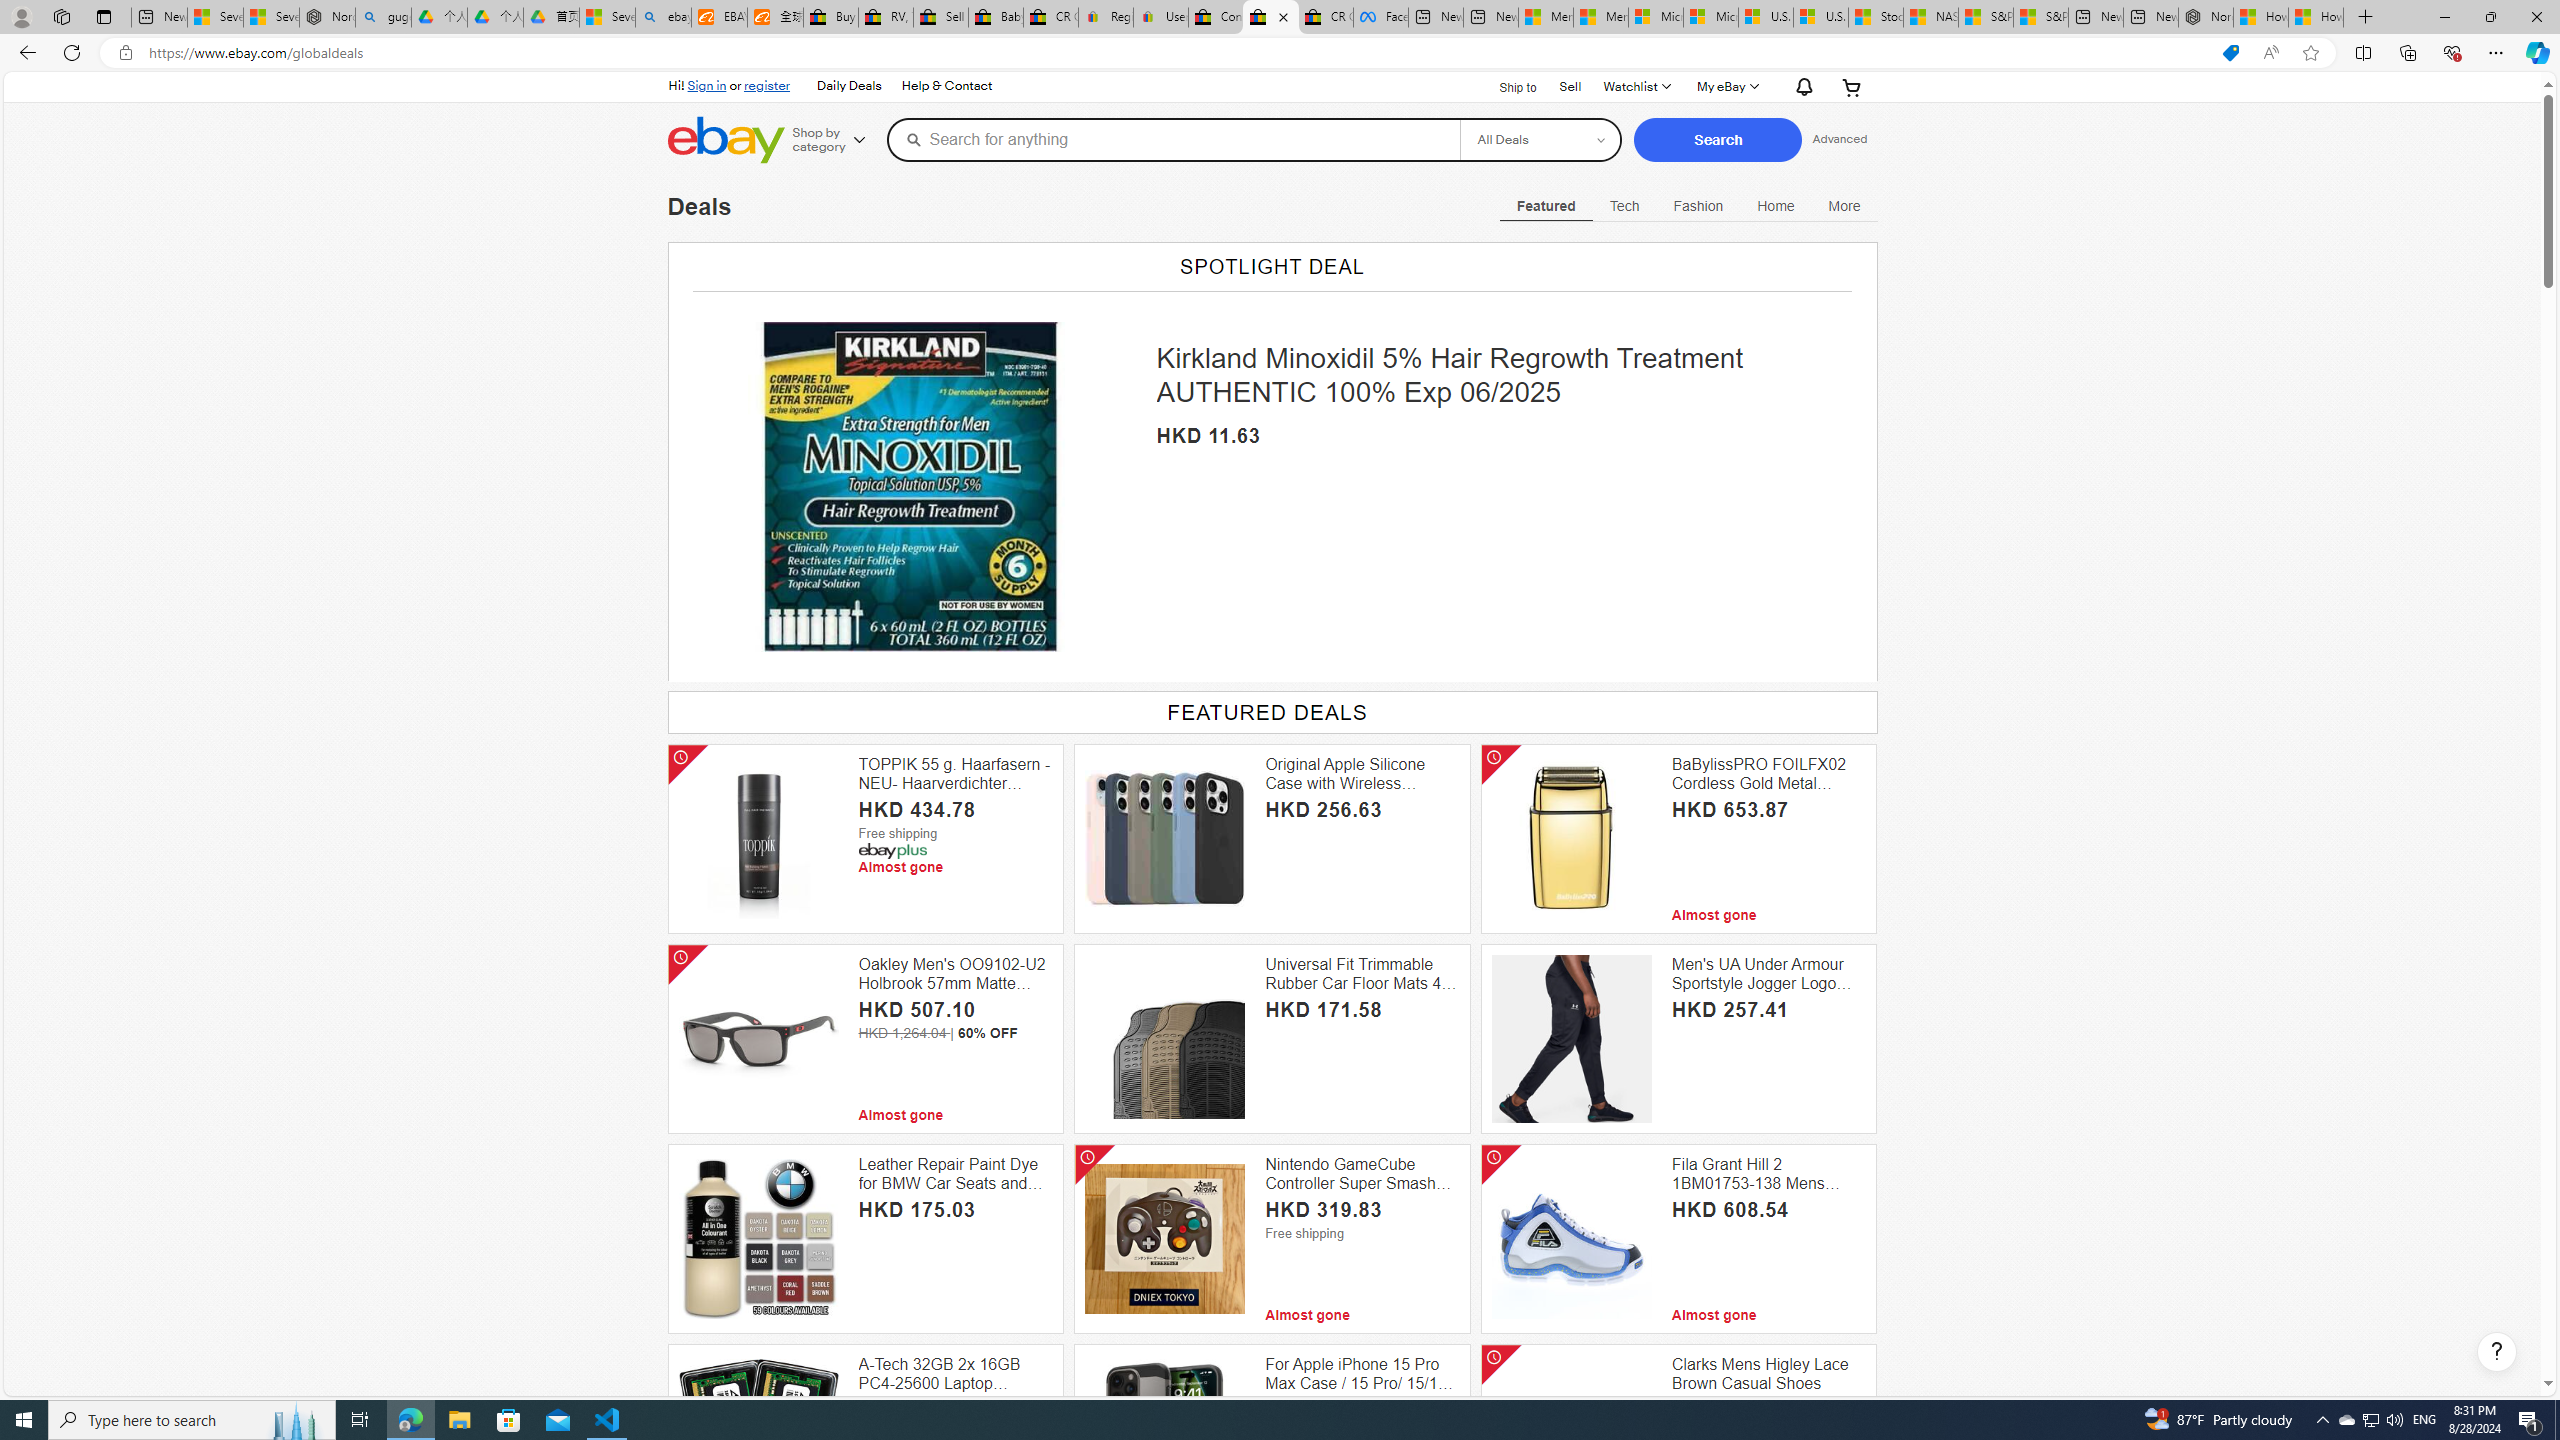 The height and width of the screenshot is (1440, 2560). Describe the element at coordinates (835, 140) in the screenshot. I see `Shop by category` at that location.